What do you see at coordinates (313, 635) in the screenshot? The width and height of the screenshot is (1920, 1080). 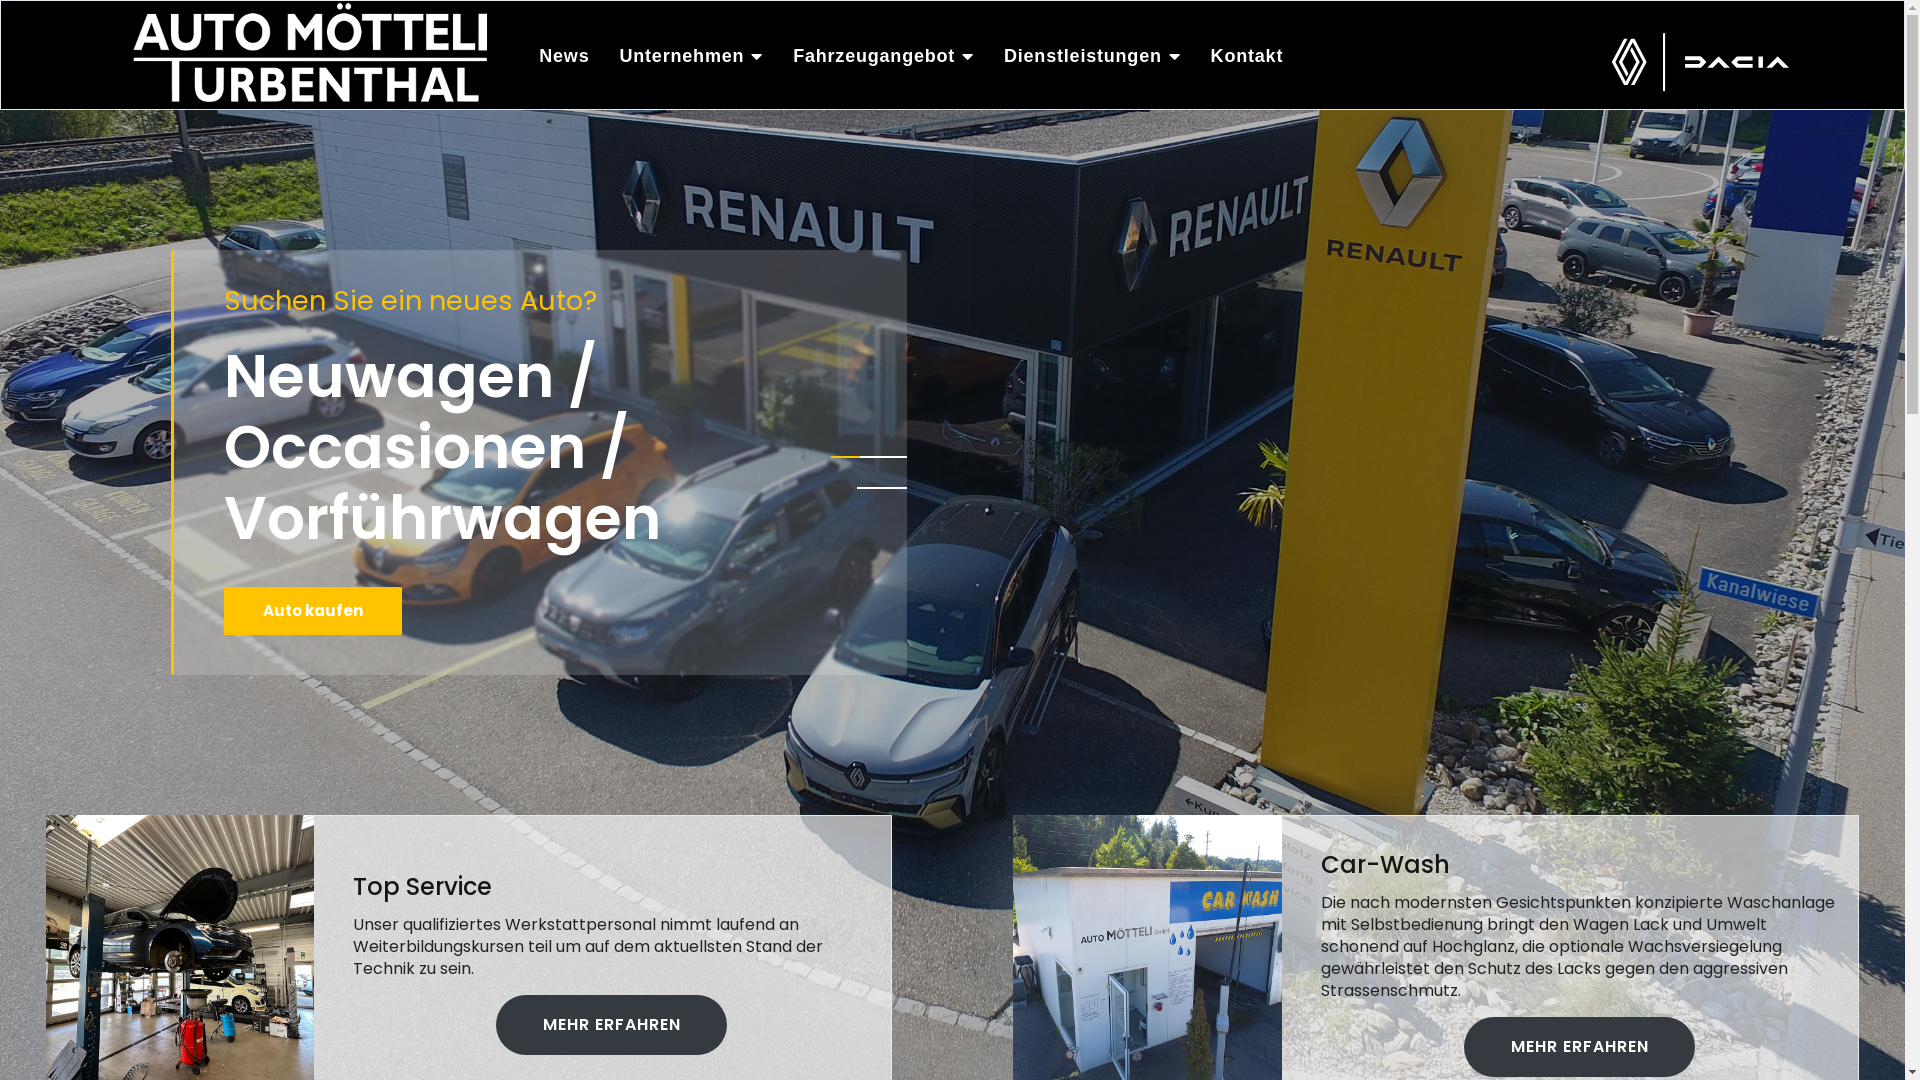 I see `Auto kaufen` at bounding box center [313, 635].